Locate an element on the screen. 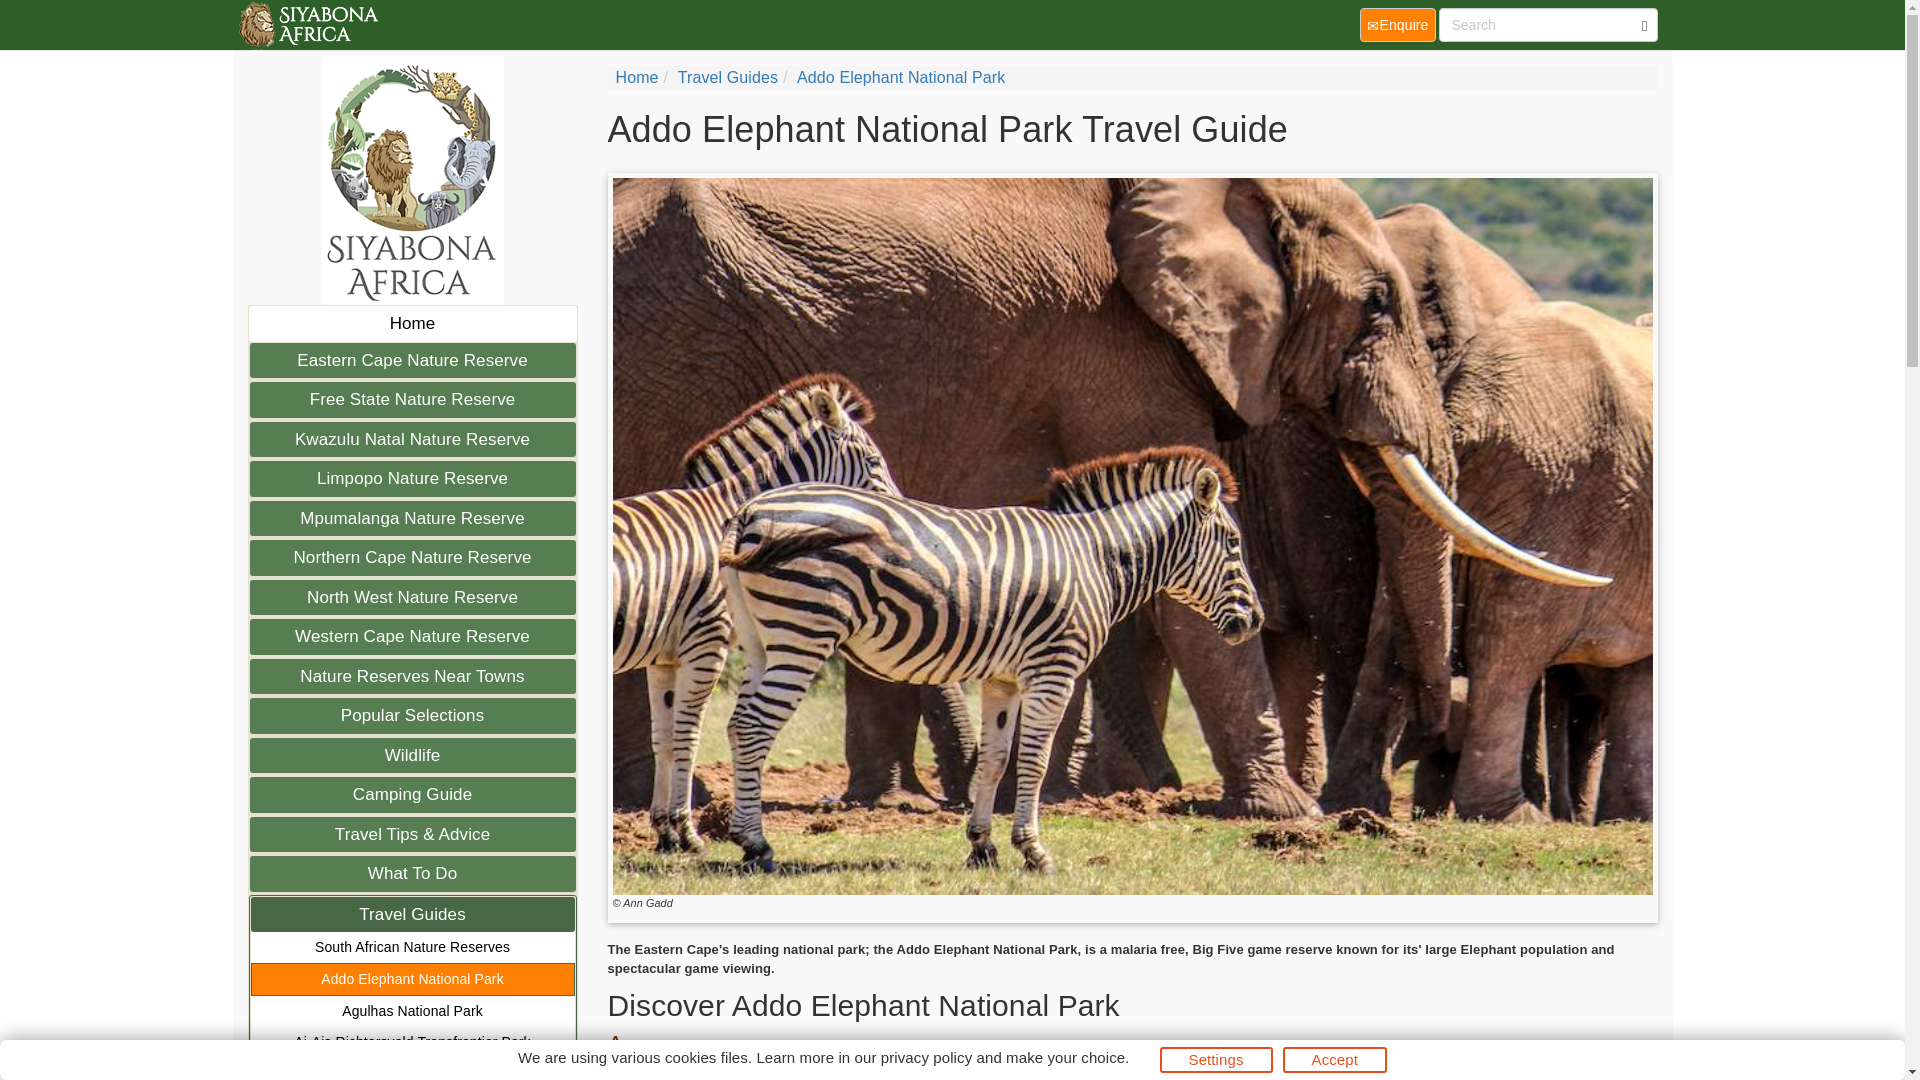 The width and height of the screenshot is (1920, 1080). home is located at coordinates (306, 24).